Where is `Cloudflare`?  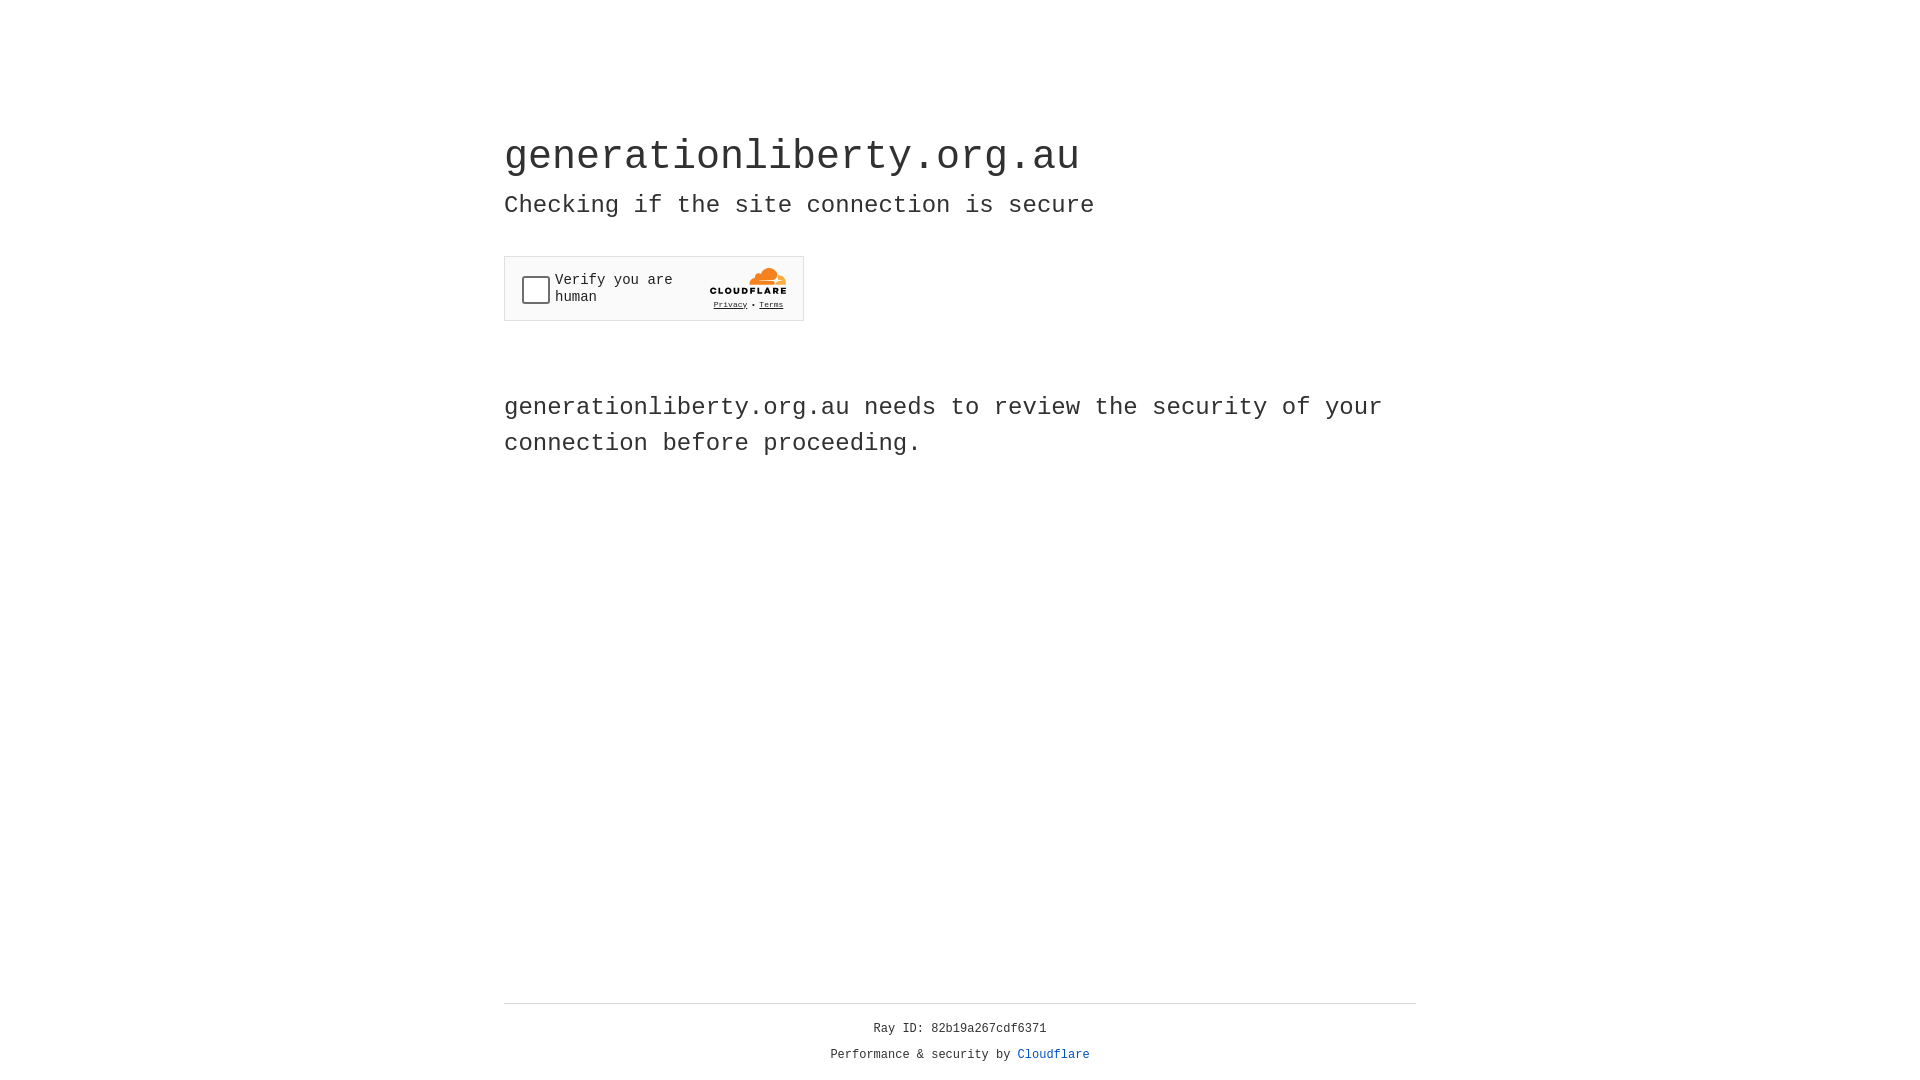 Cloudflare is located at coordinates (1054, 1055).